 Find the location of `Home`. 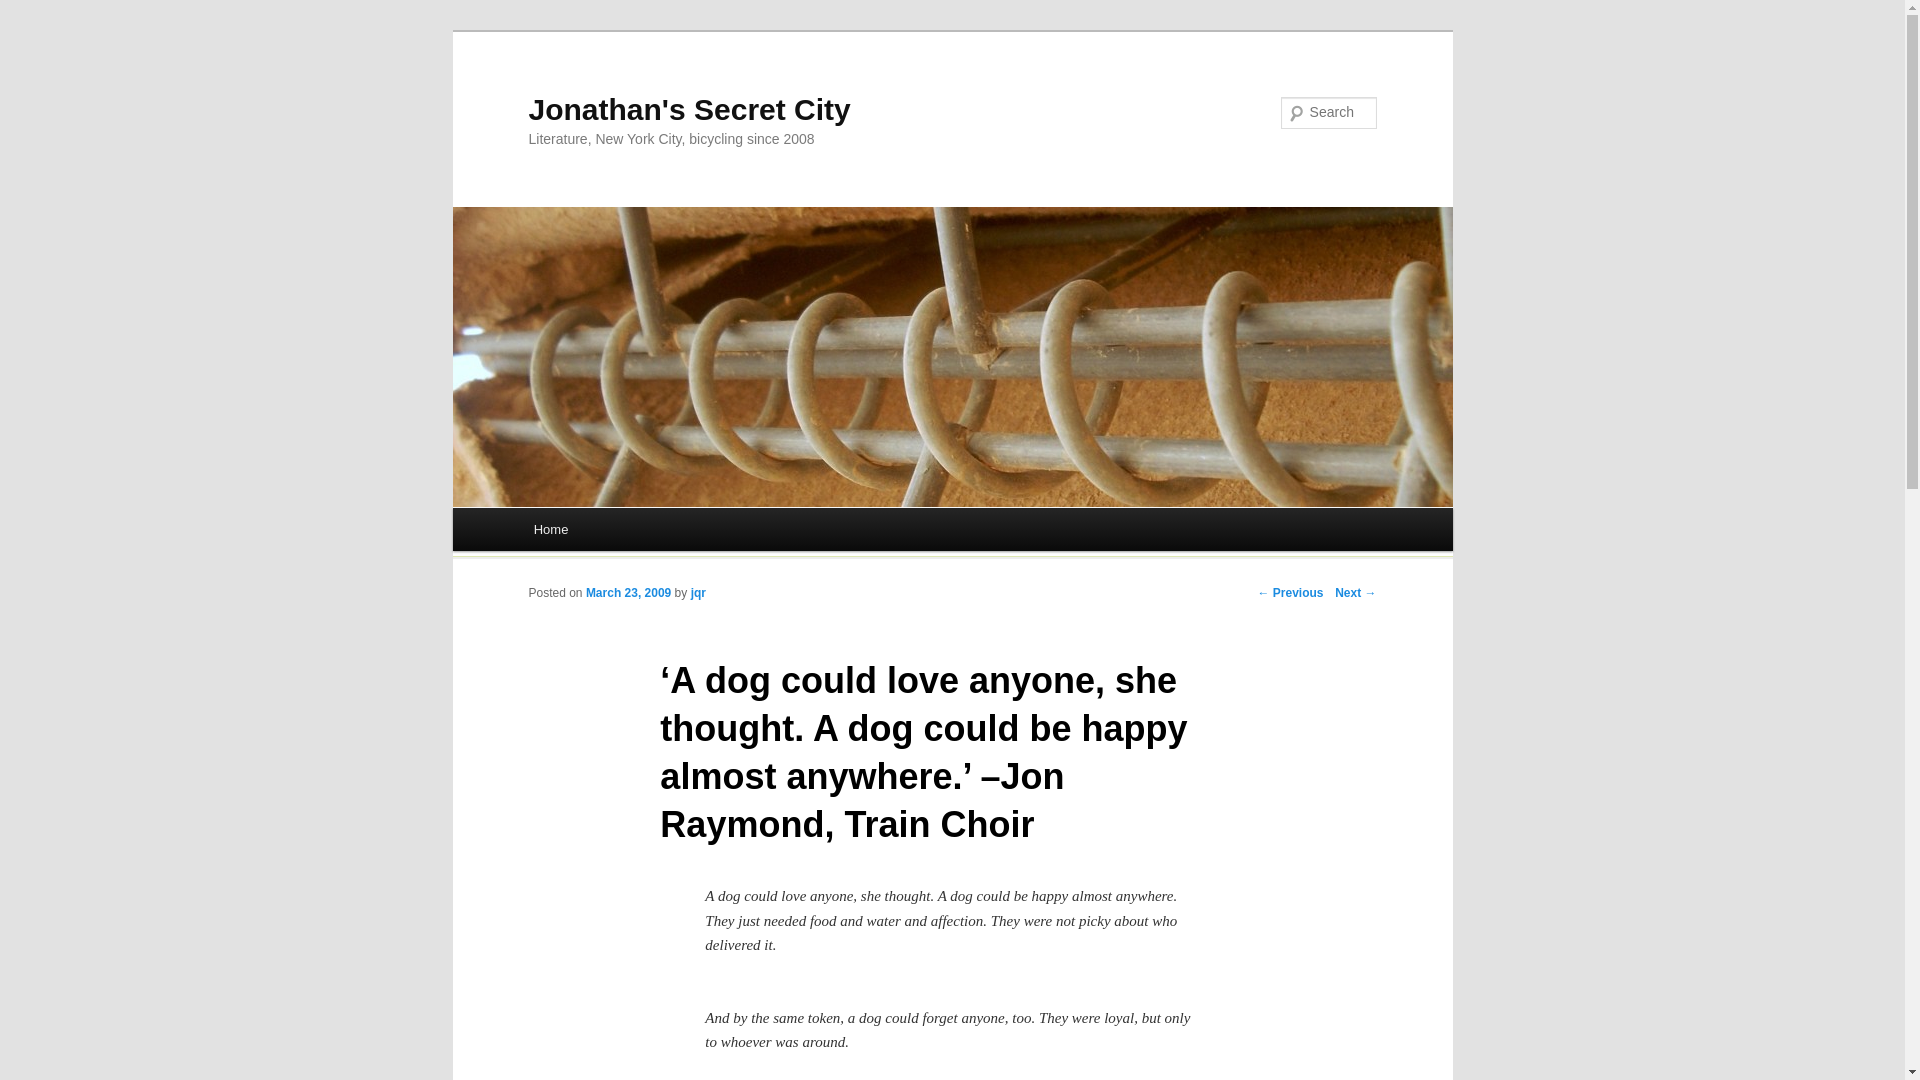

Home is located at coordinates (550, 528).